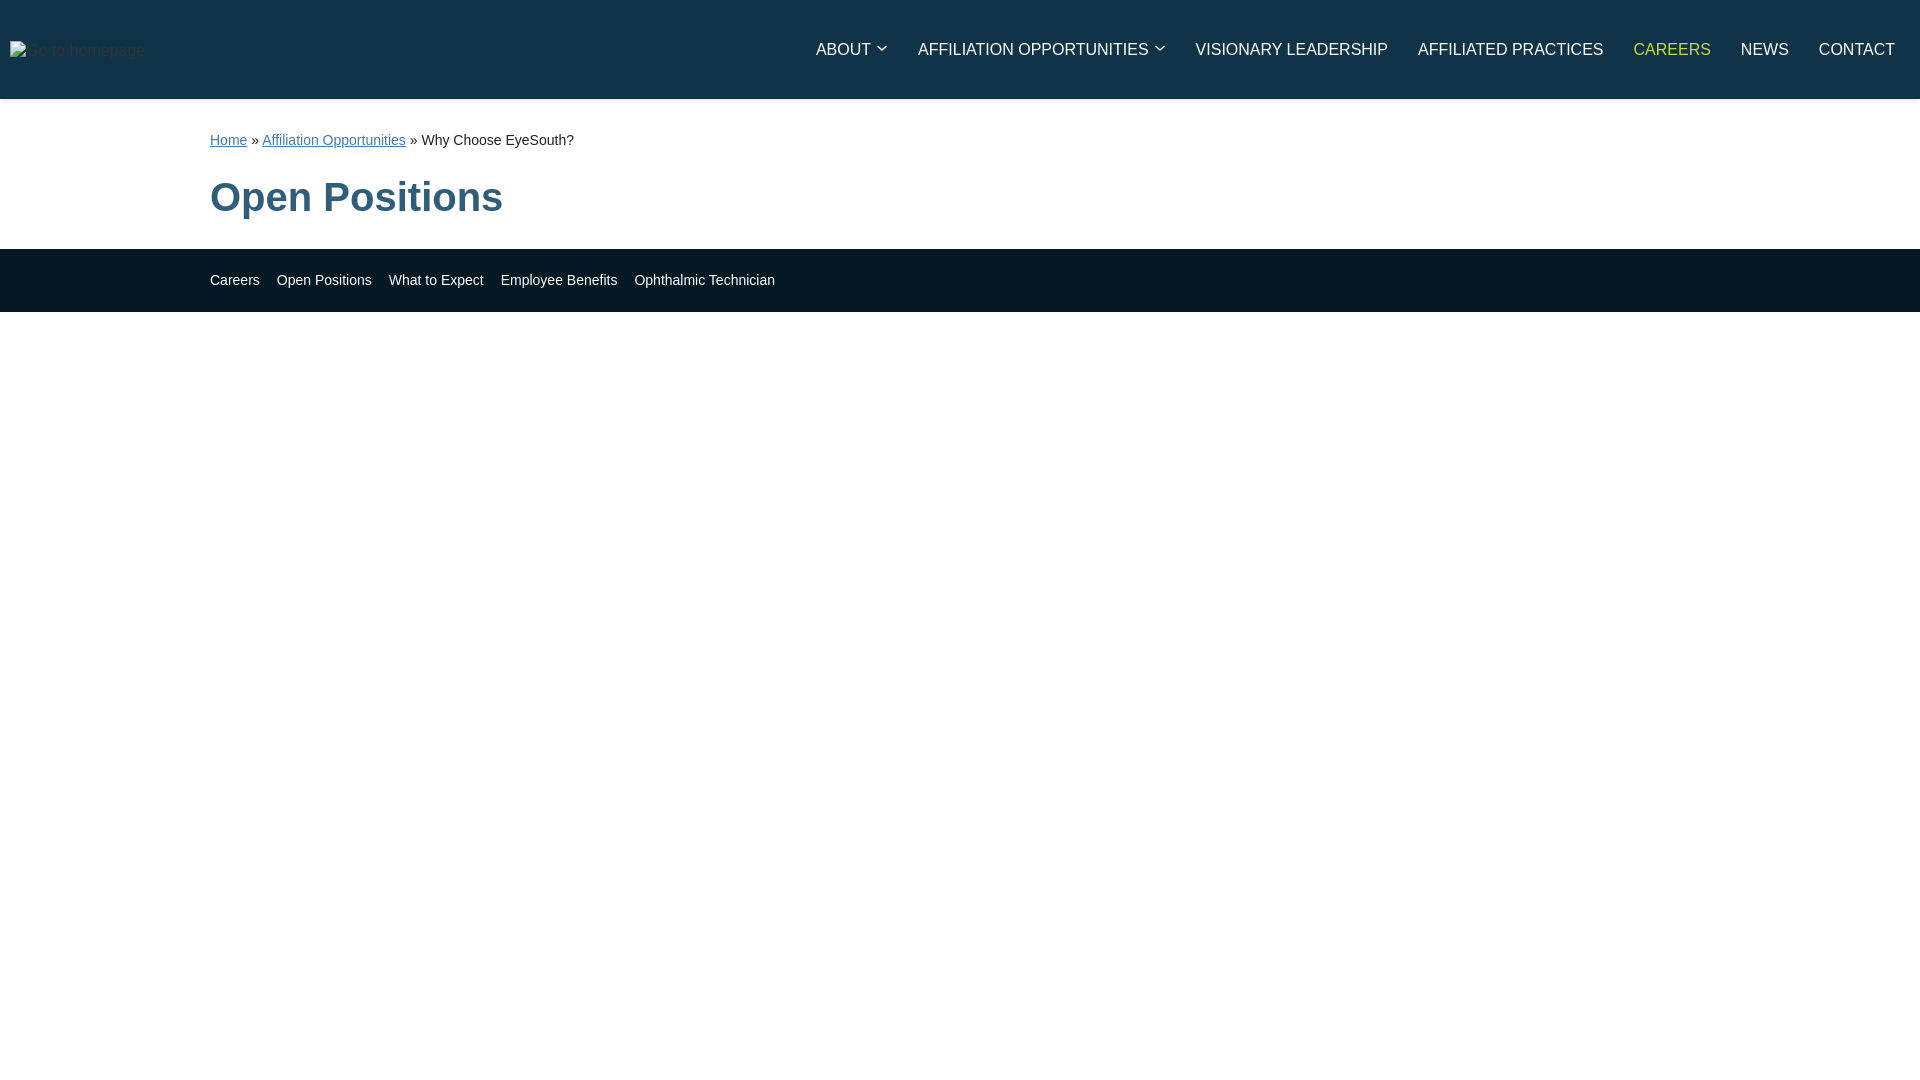 The image size is (1920, 1080). Describe the element at coordinates (1671, 48) in the screenshot. I see `CAREERS` at that location.